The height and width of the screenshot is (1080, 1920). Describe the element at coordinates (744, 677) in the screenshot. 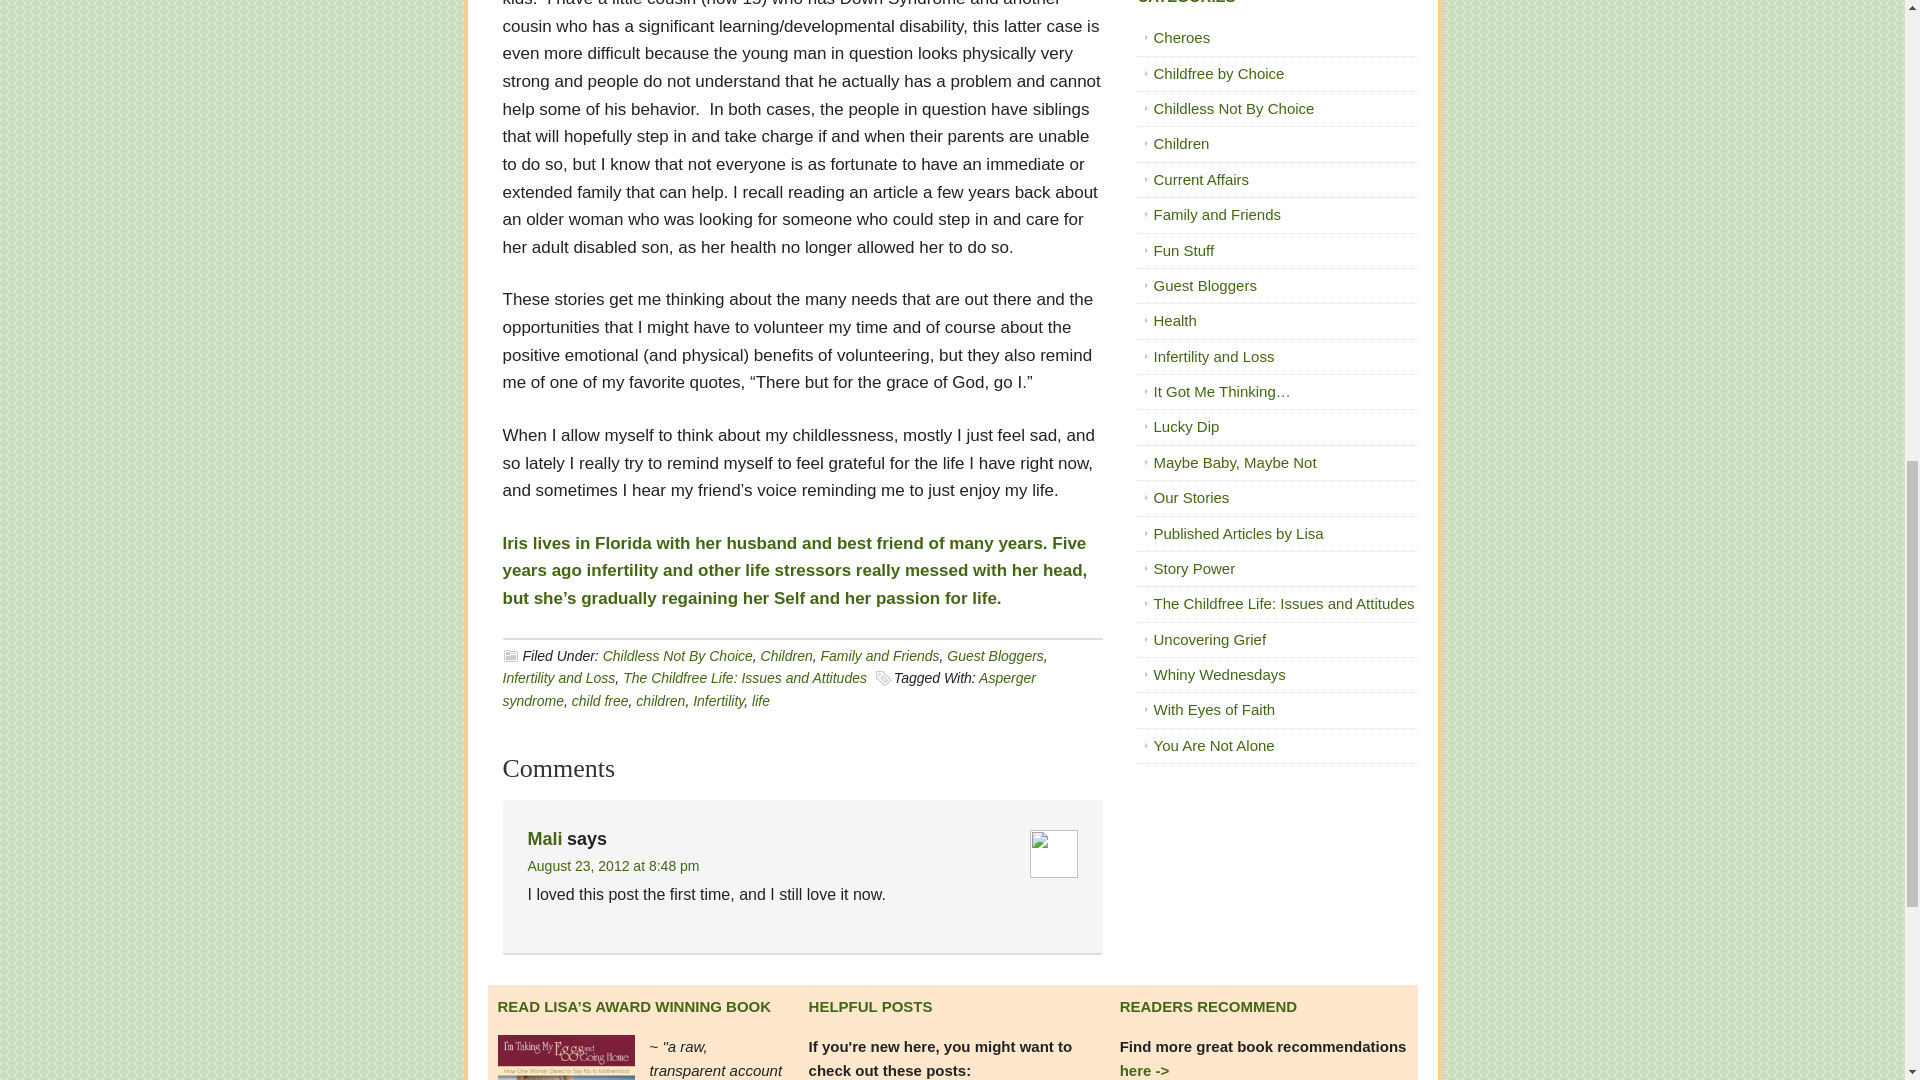

I see `The Childfree Life: Issues and Attitudes` at that location.